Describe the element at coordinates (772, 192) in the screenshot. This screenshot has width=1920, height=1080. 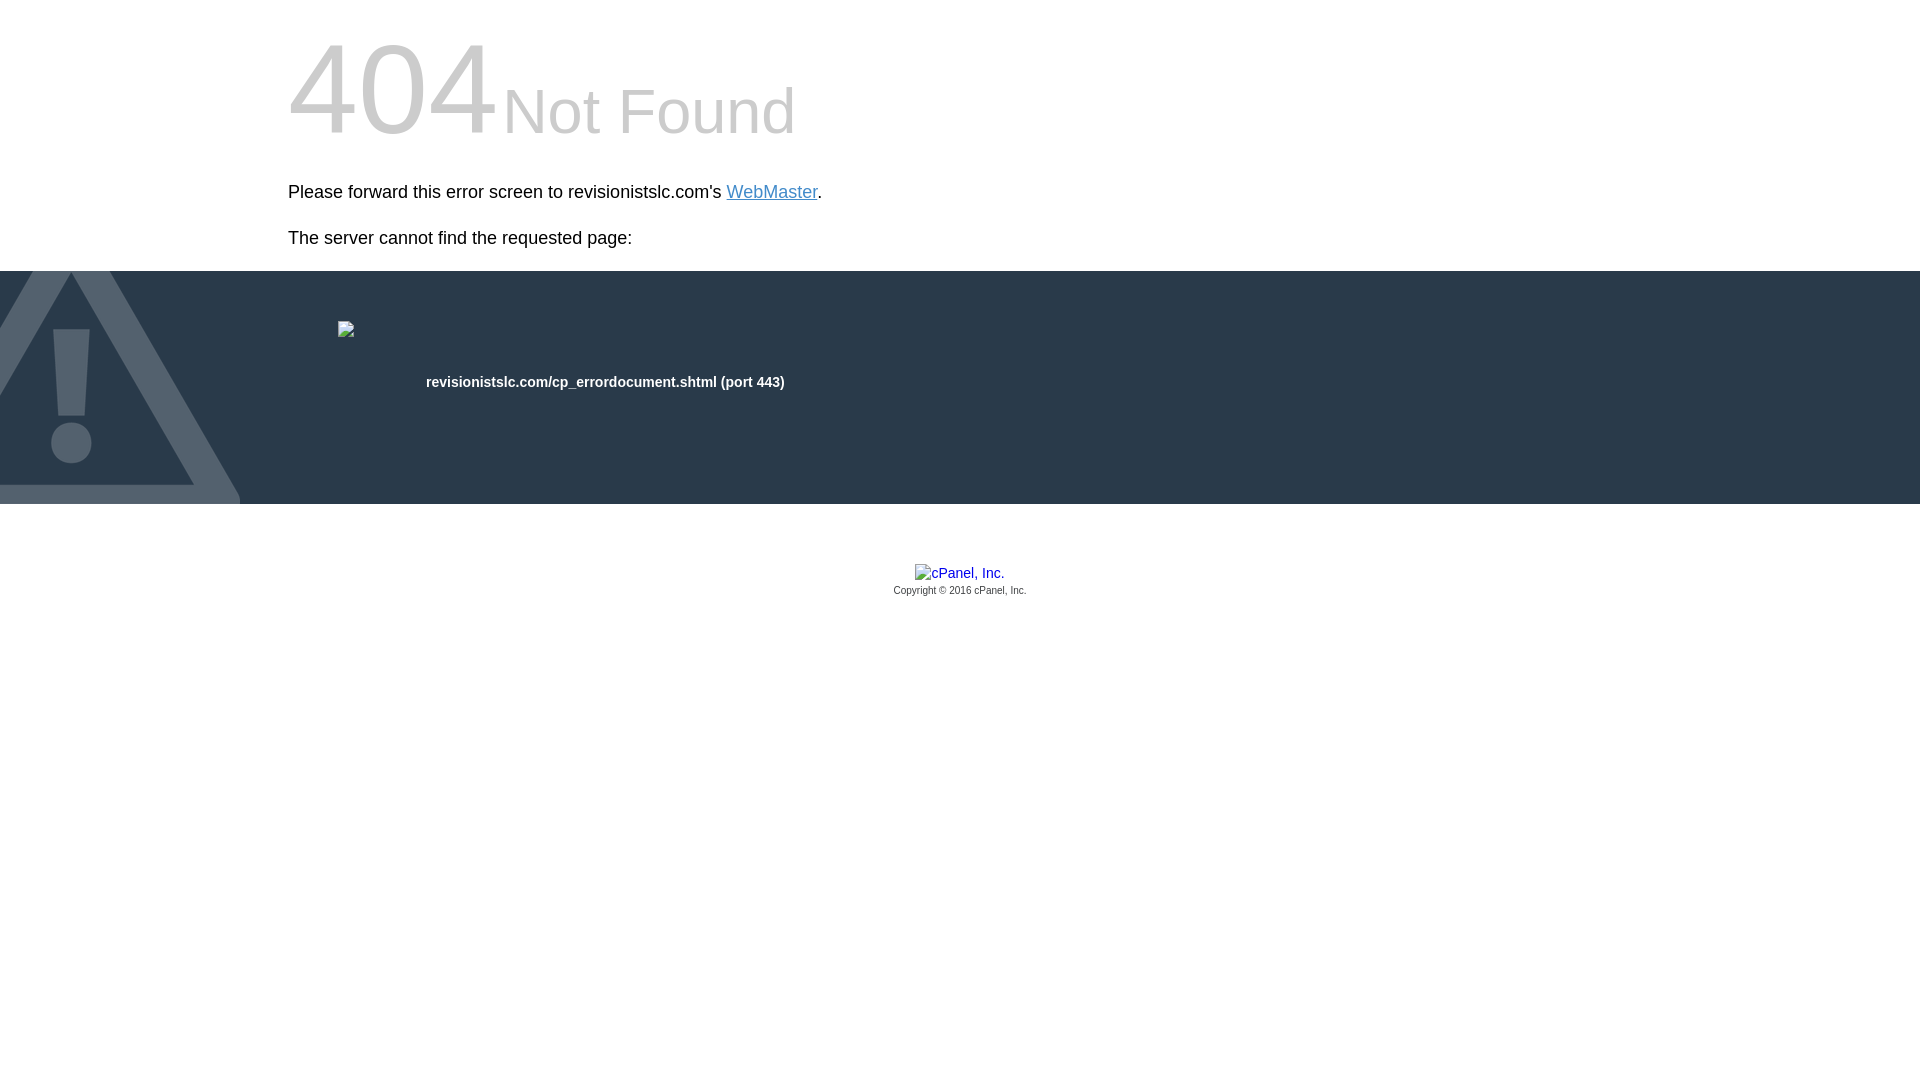
I see `WebMaster` at that location.